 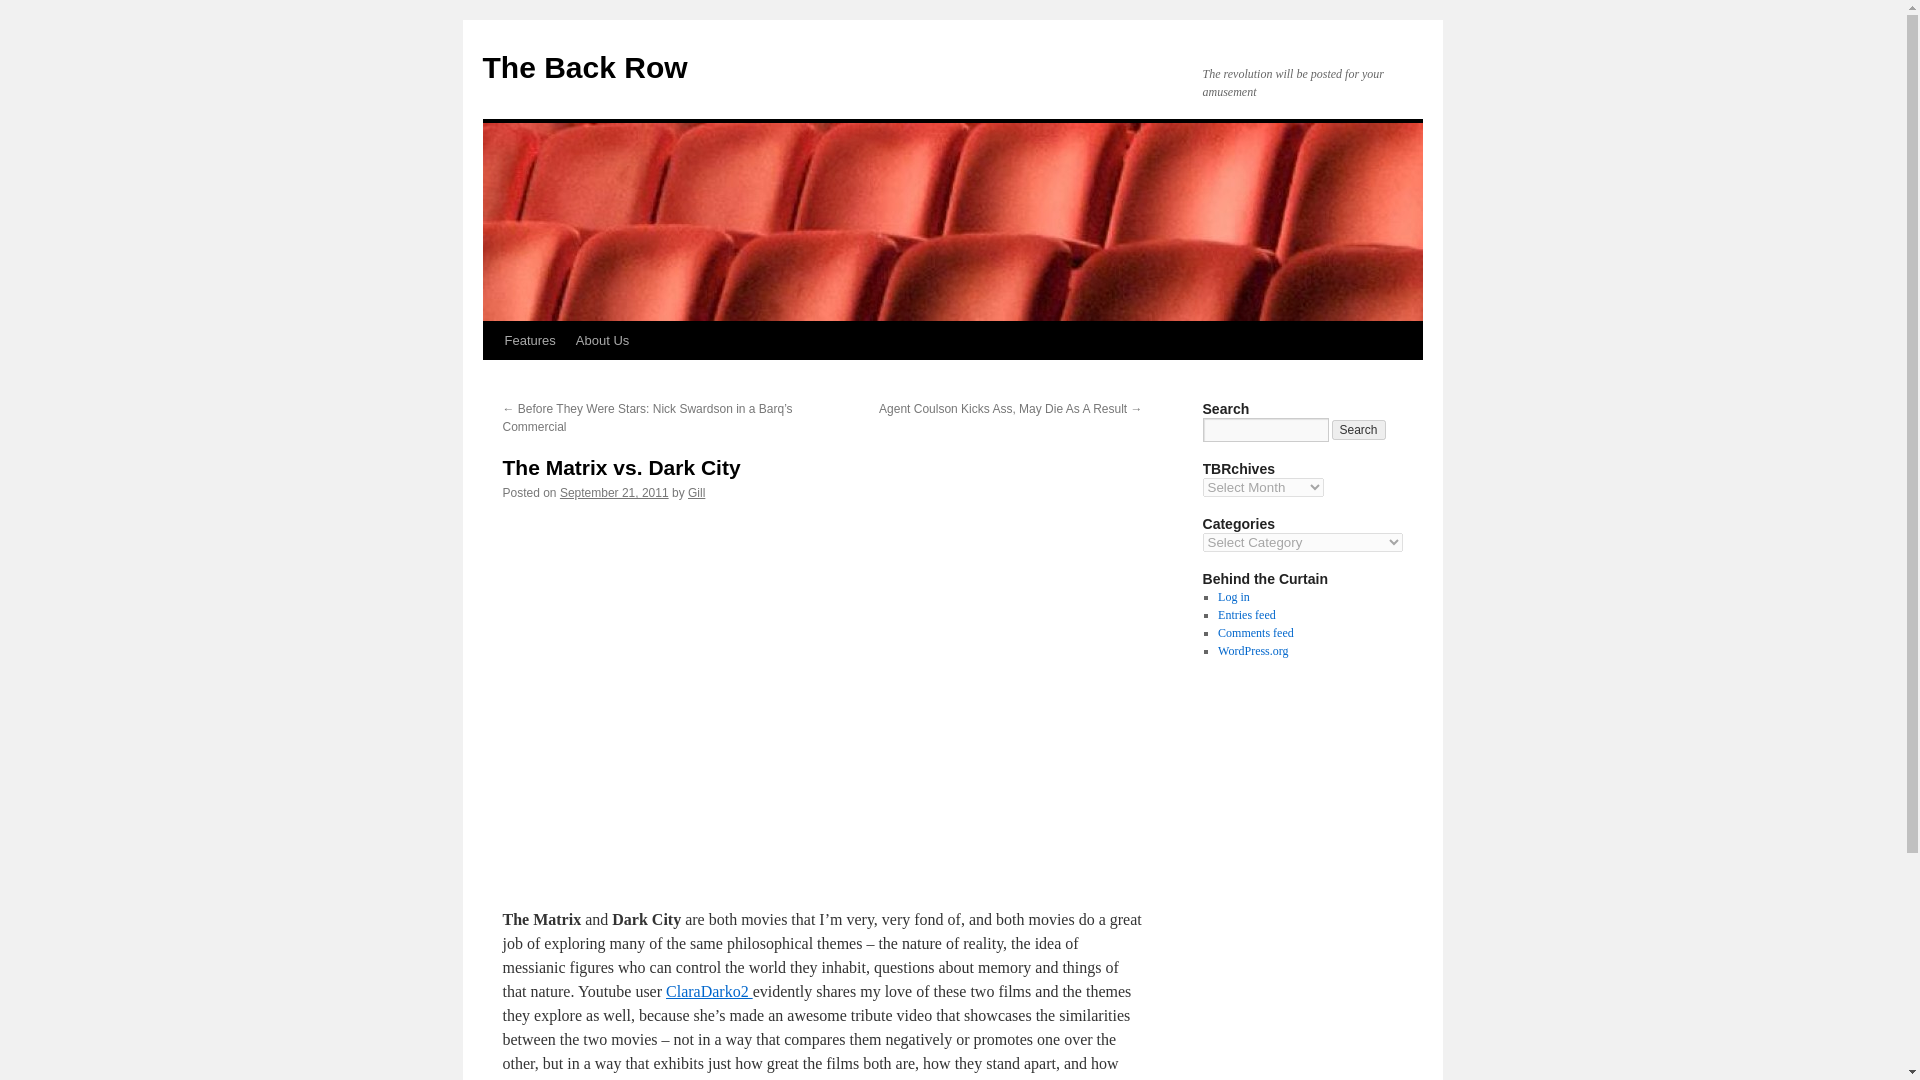 What do you see at coordinates (709, 991) in the screenshot?
I see `ClaraDarko2` at bounding box center [709, 991].